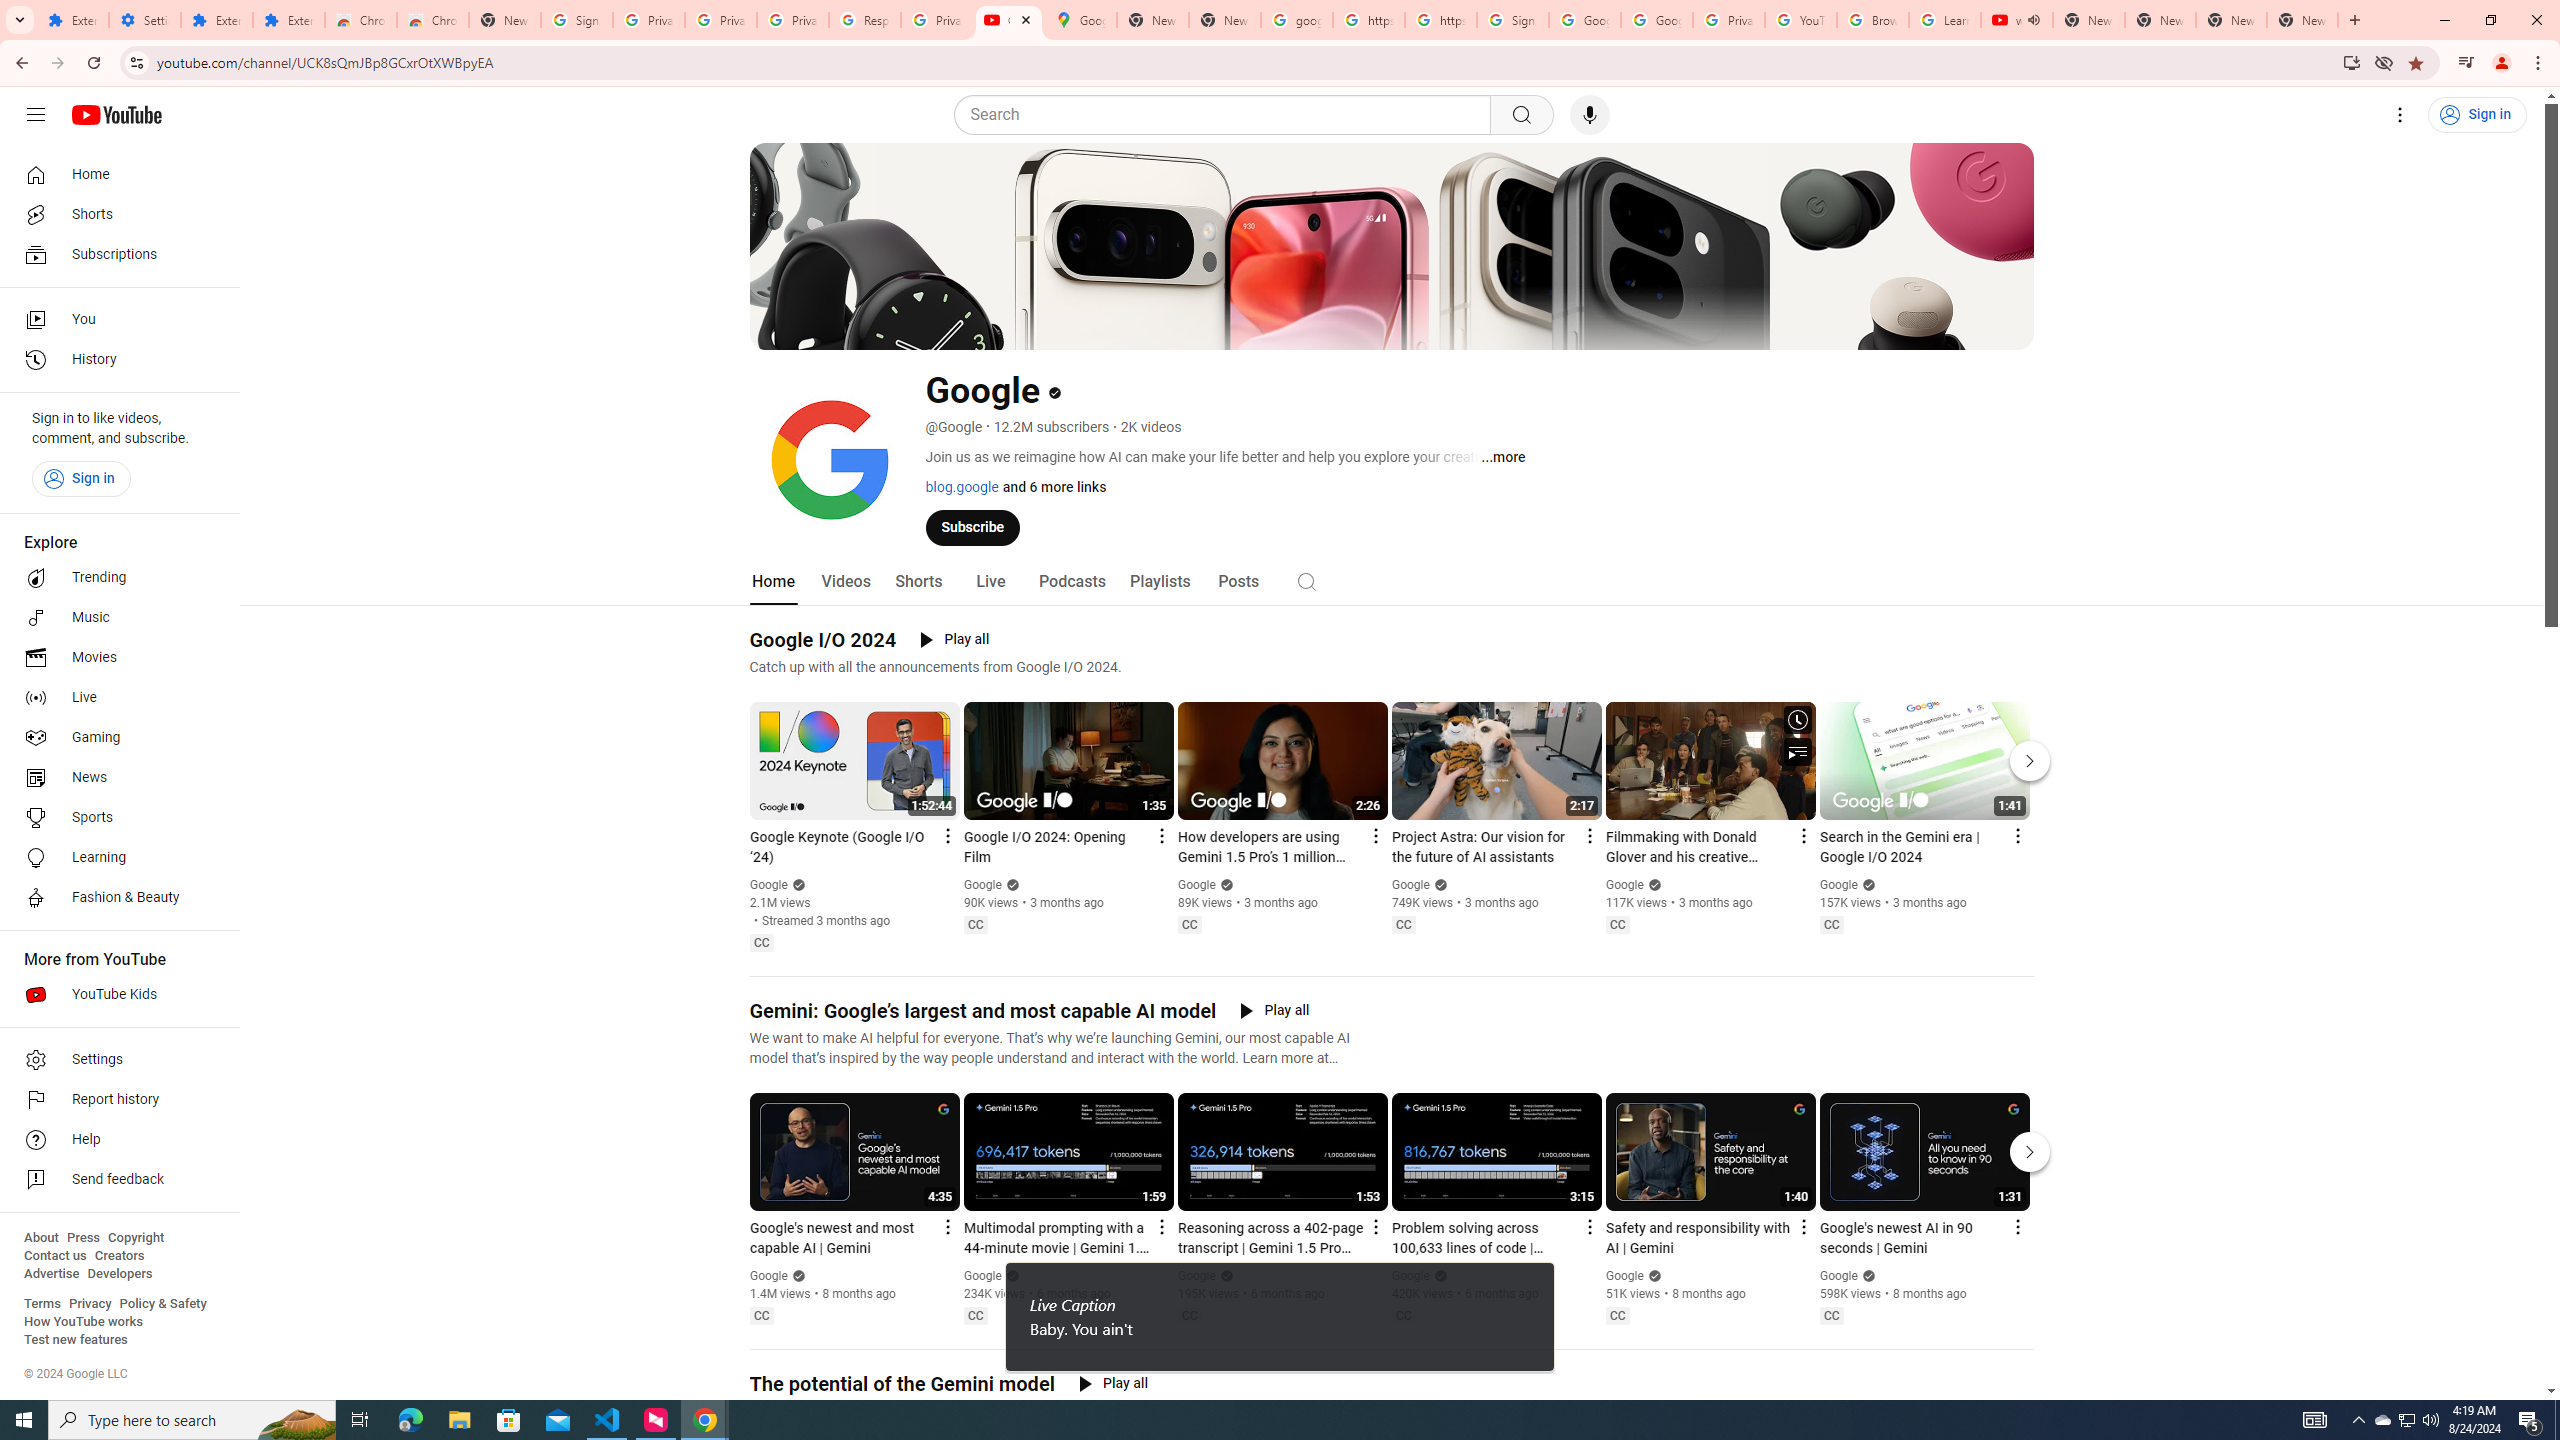  What do you see at coordinates (1368, 20) in the screenshot?
I see `https://scholar.google.com/` at bounding box center [1368, 20].